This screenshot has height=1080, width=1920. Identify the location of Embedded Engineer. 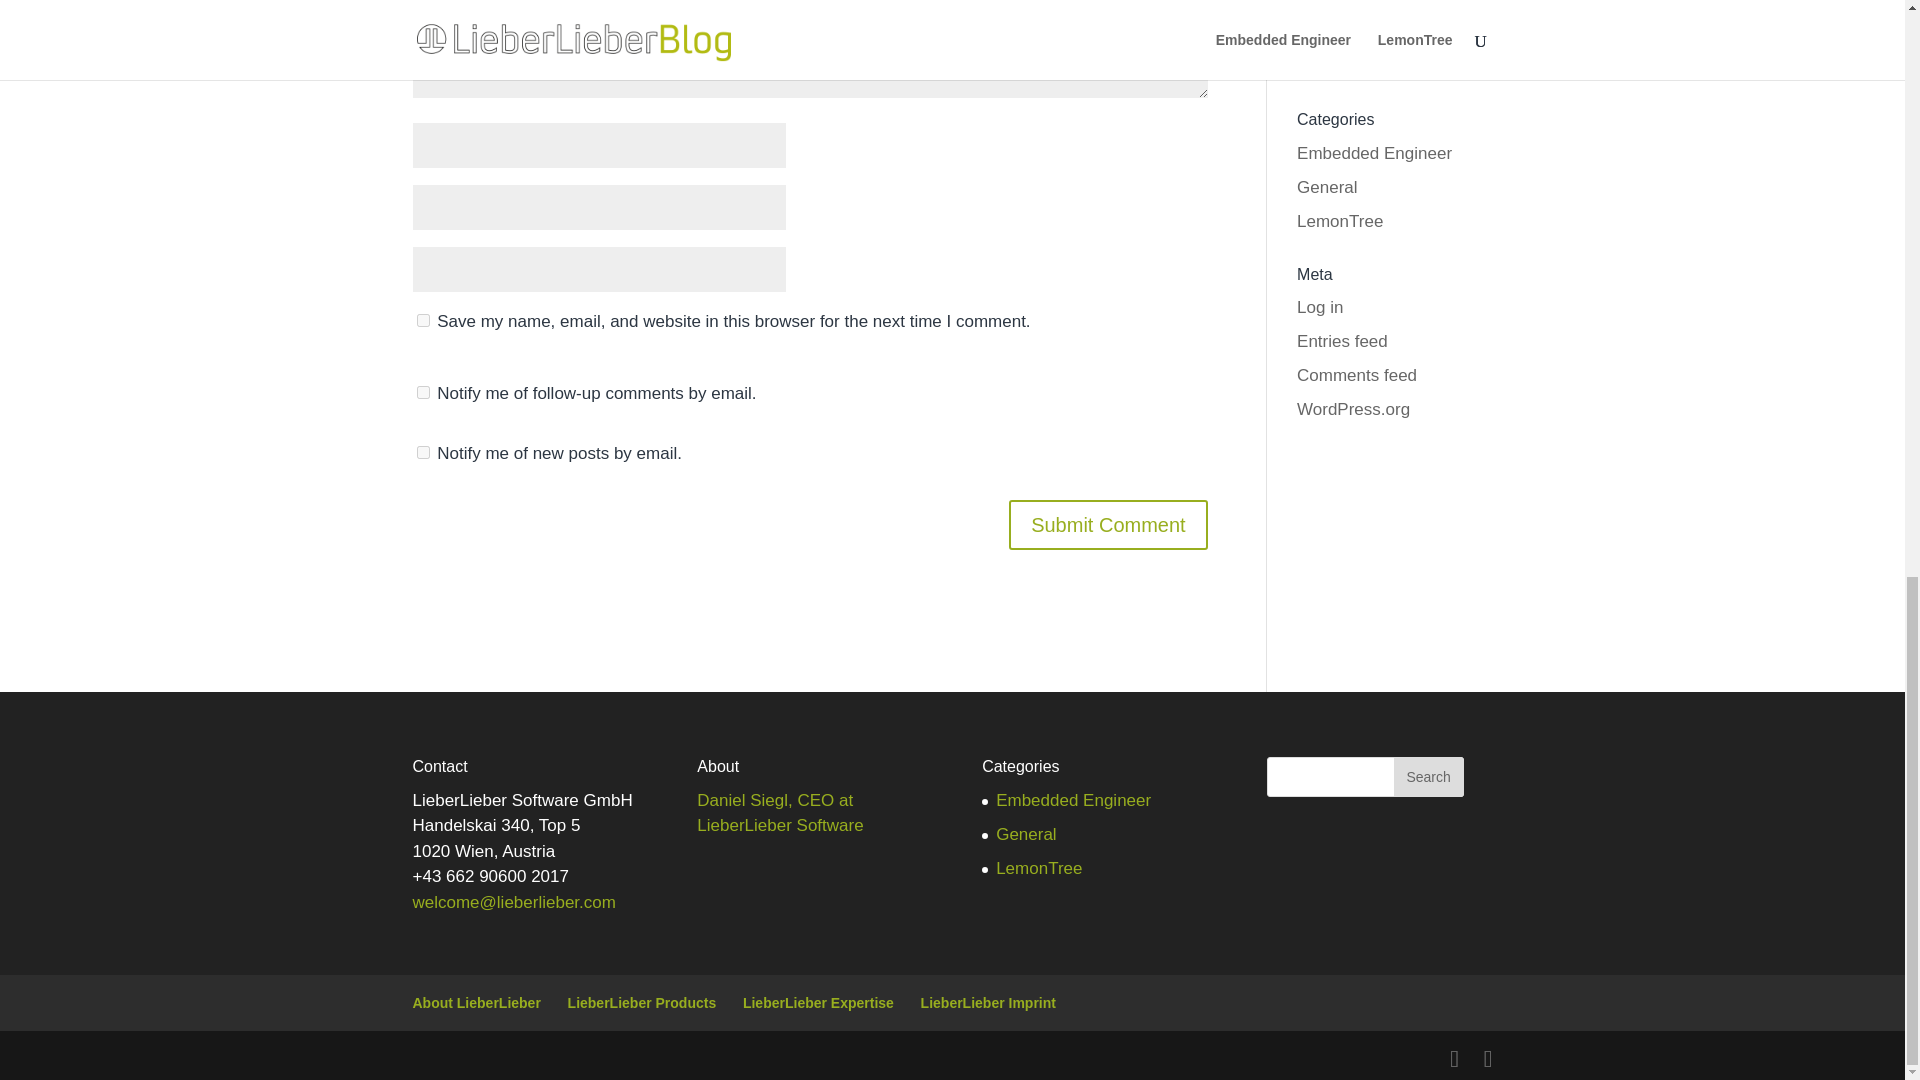
(1073, 800).